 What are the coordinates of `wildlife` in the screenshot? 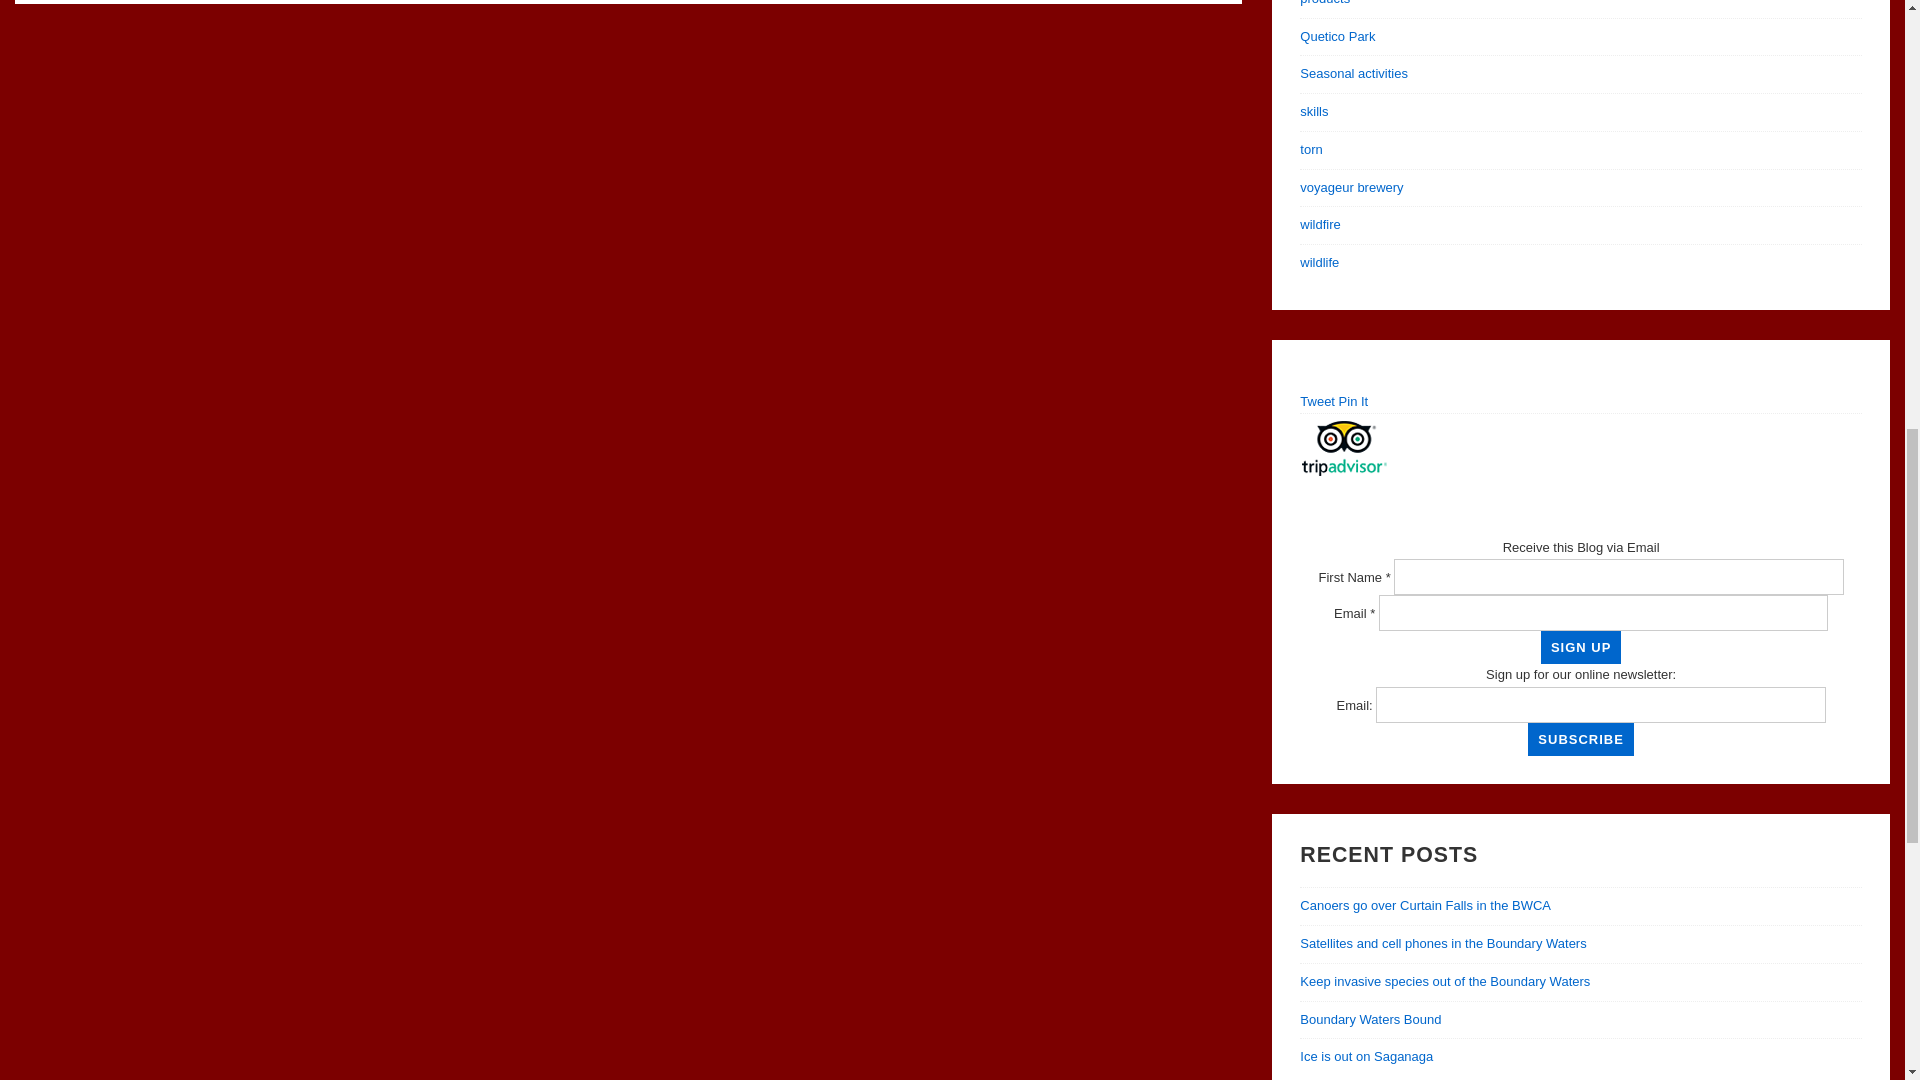 It's located at (1318, 262).